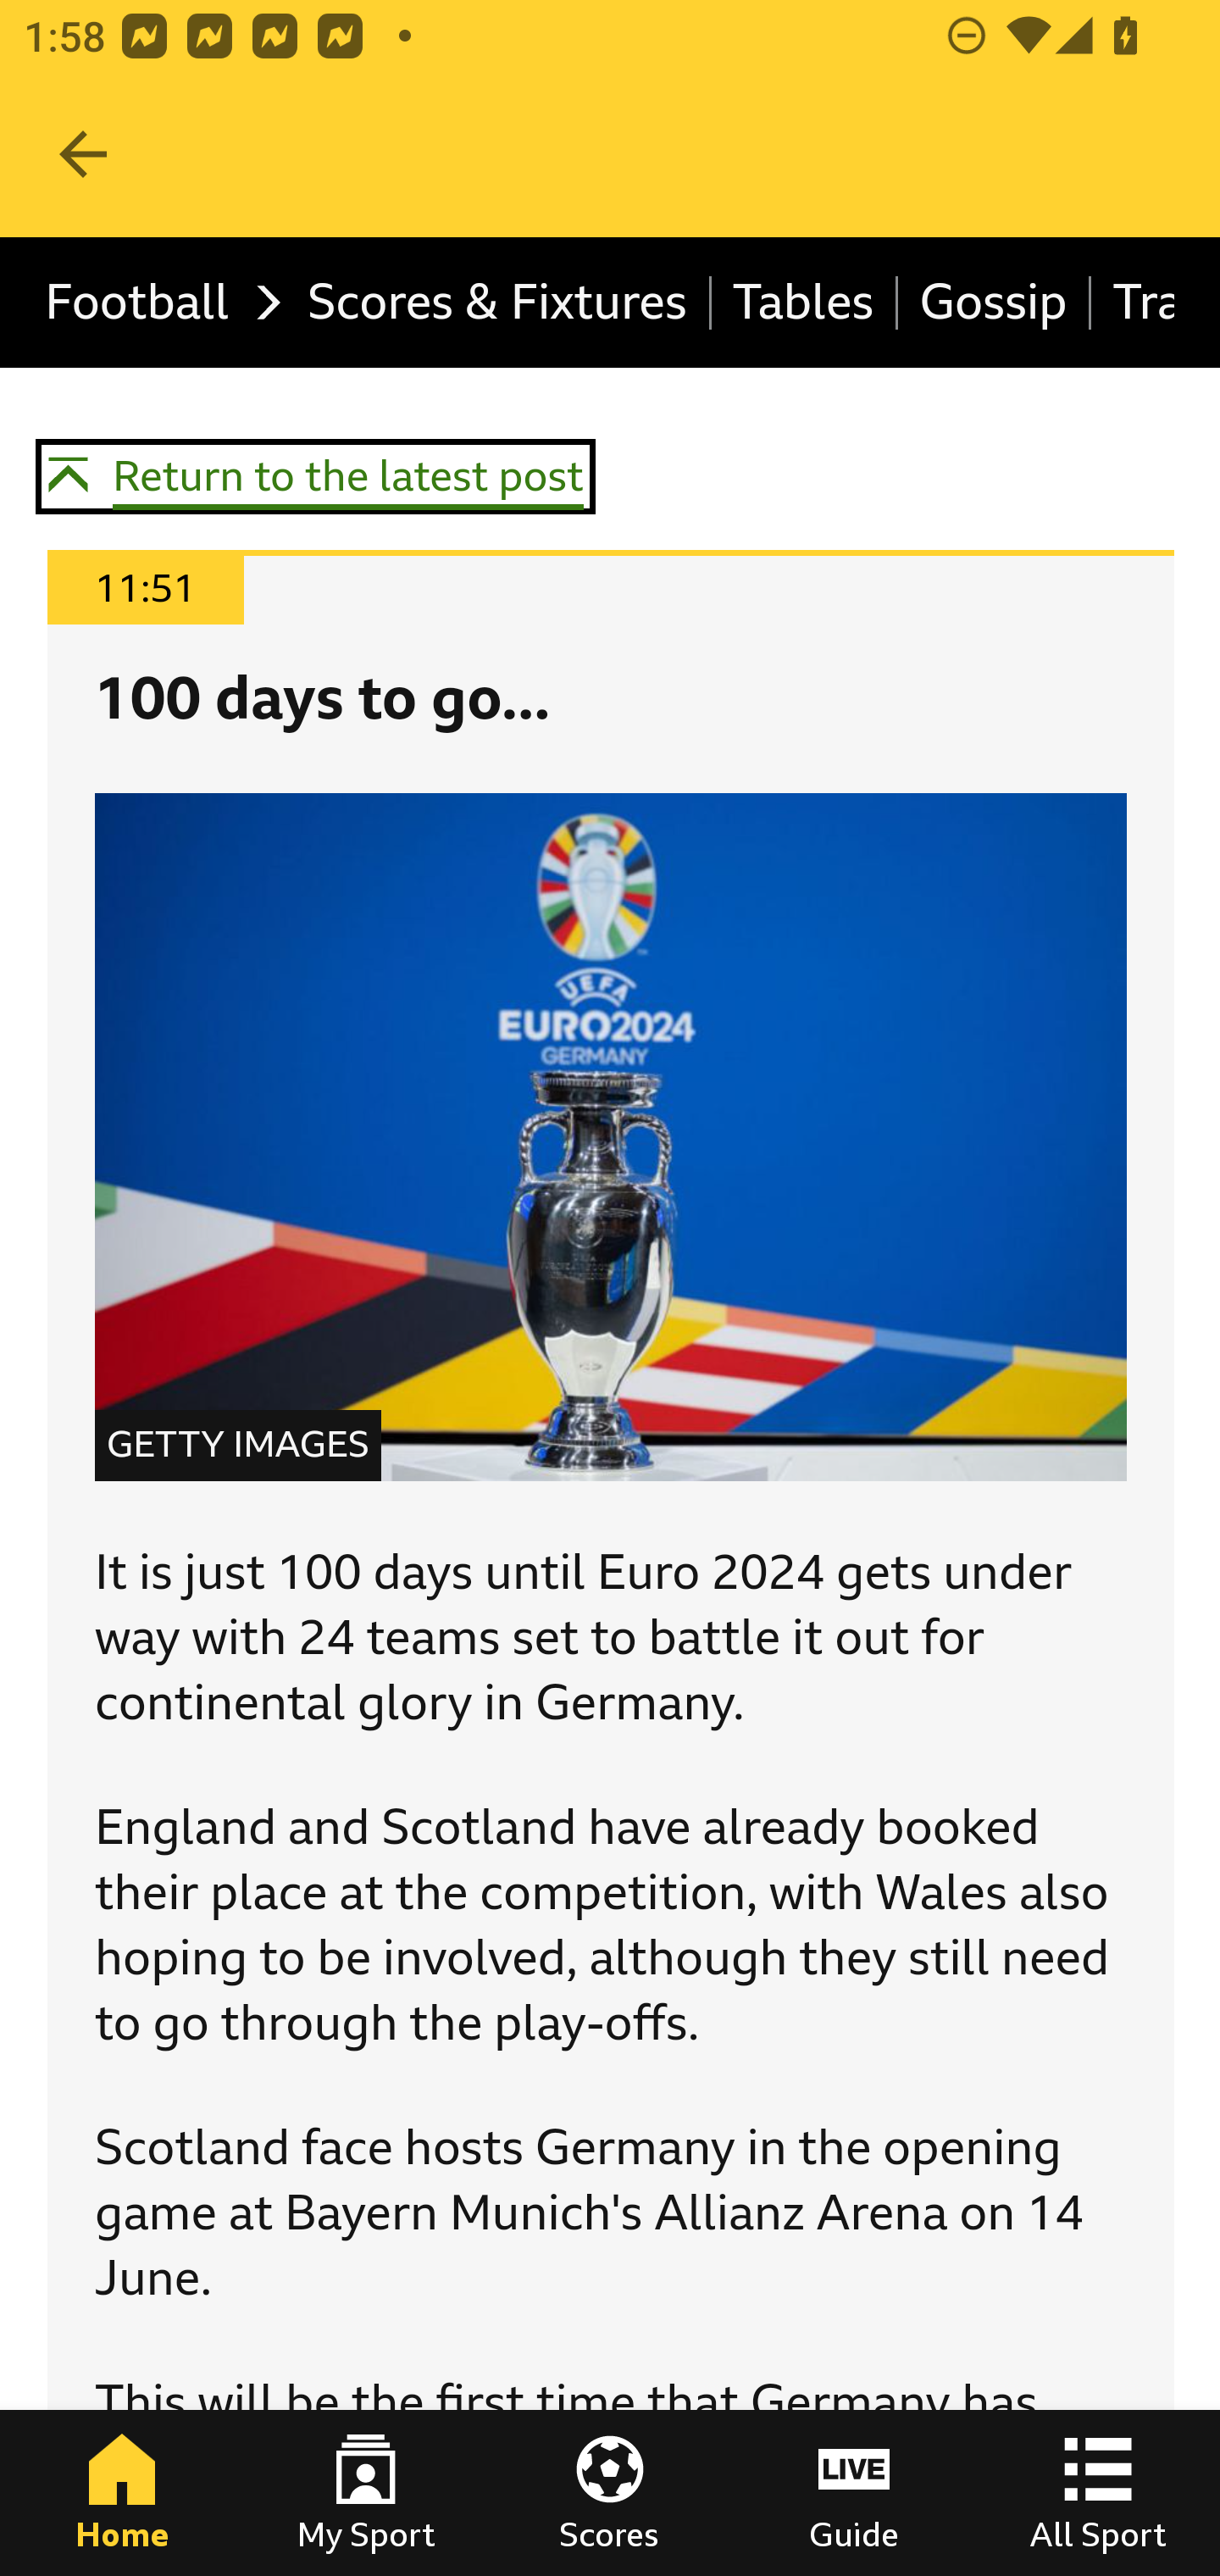 Image resolution: width=1220 pixels, height=2576 pixels. Describe the element at coordinates (366, 2493) in the screenshot. I see `My Sport` at that location.